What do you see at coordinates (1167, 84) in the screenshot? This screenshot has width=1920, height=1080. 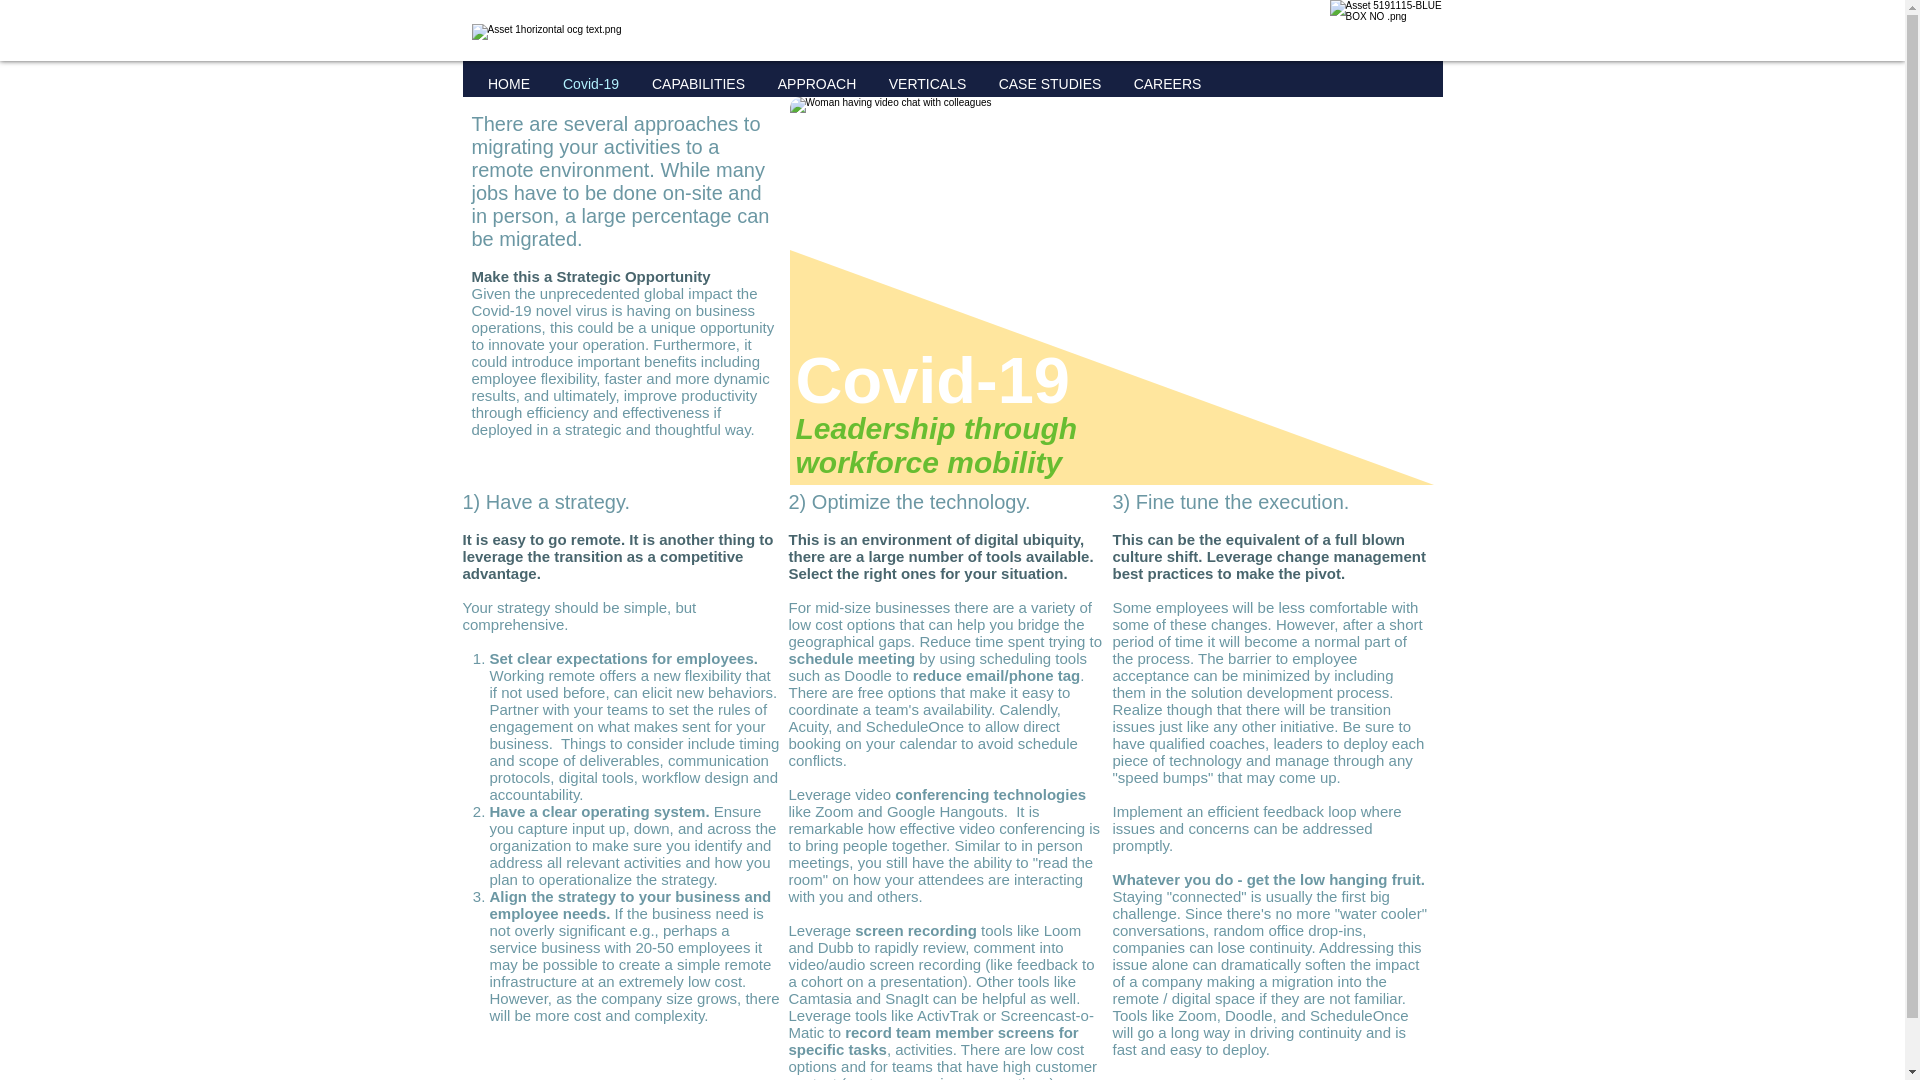 I see `CAREERS` at bounding box center [1167, 84].